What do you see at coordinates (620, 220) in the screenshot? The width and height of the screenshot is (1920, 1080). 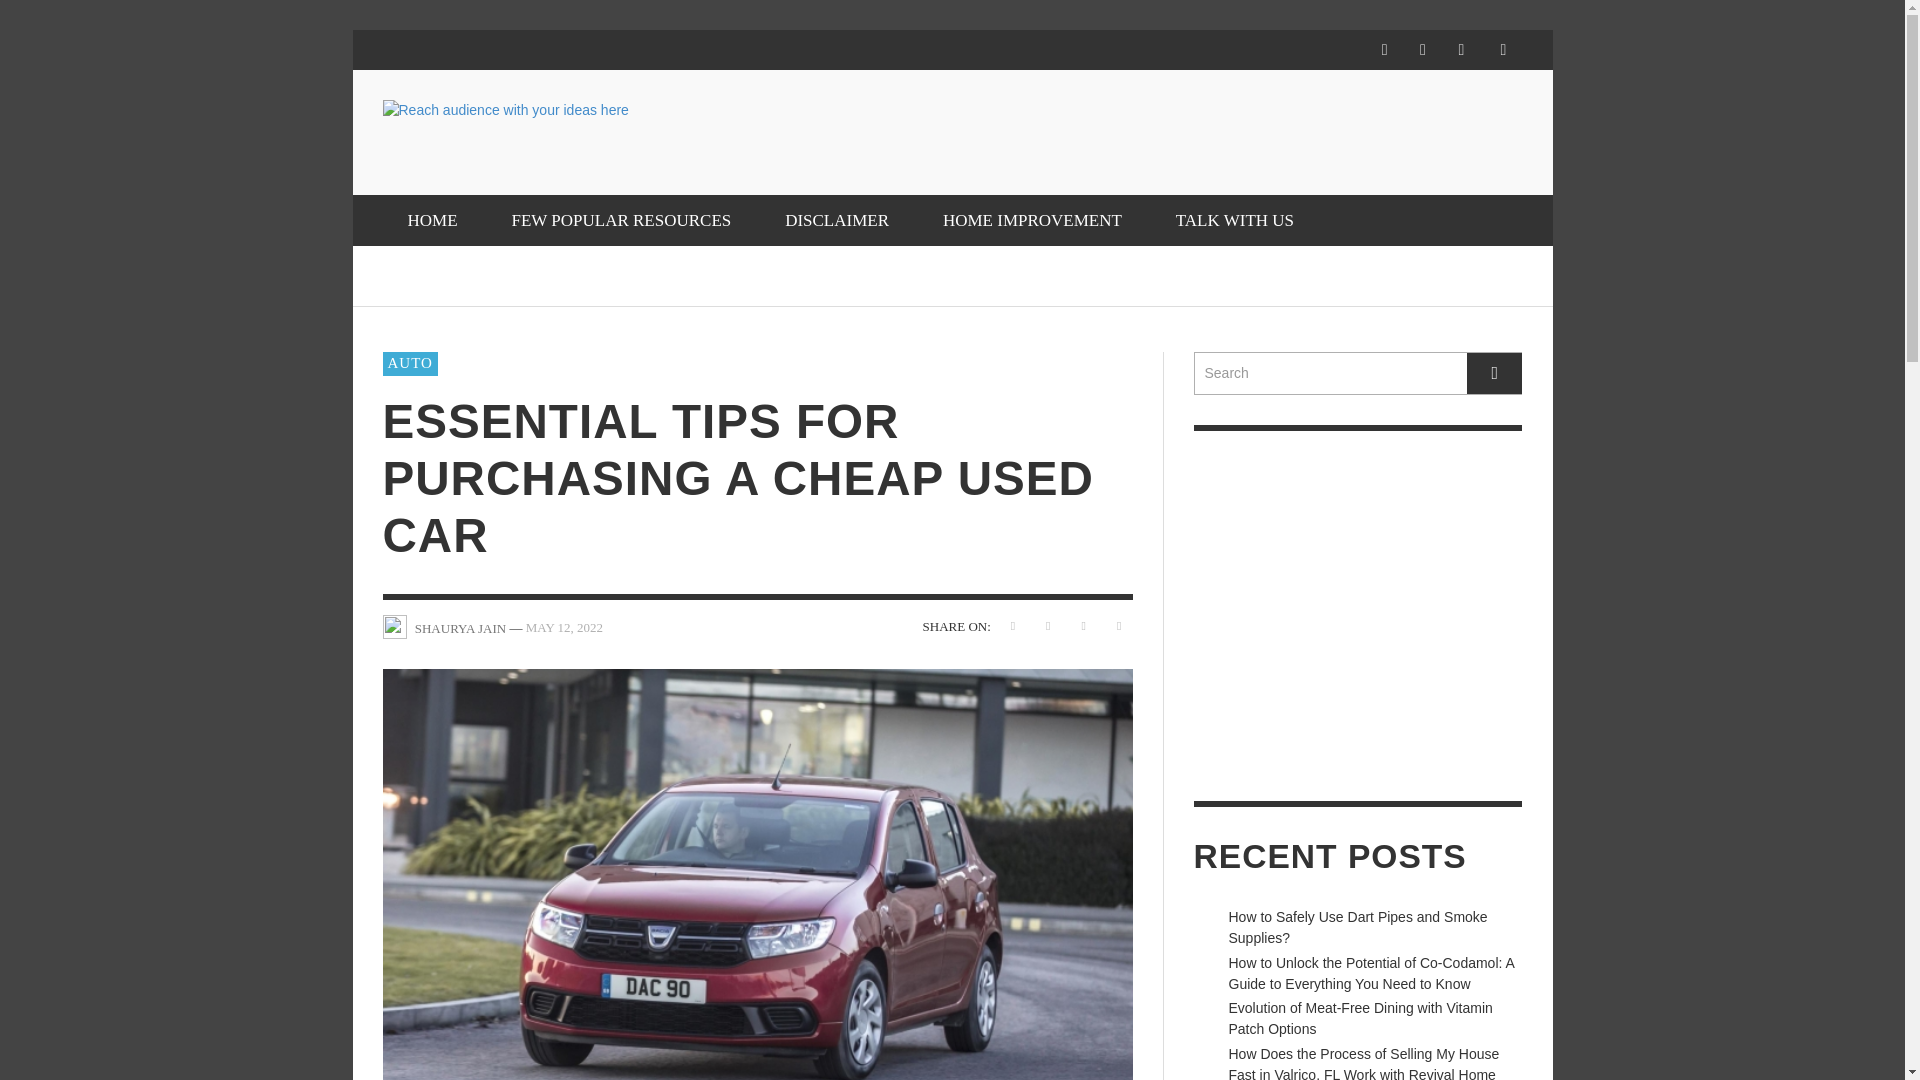 I see `FEW POPULAR RESOURCES` at bounding box center [620, 220].